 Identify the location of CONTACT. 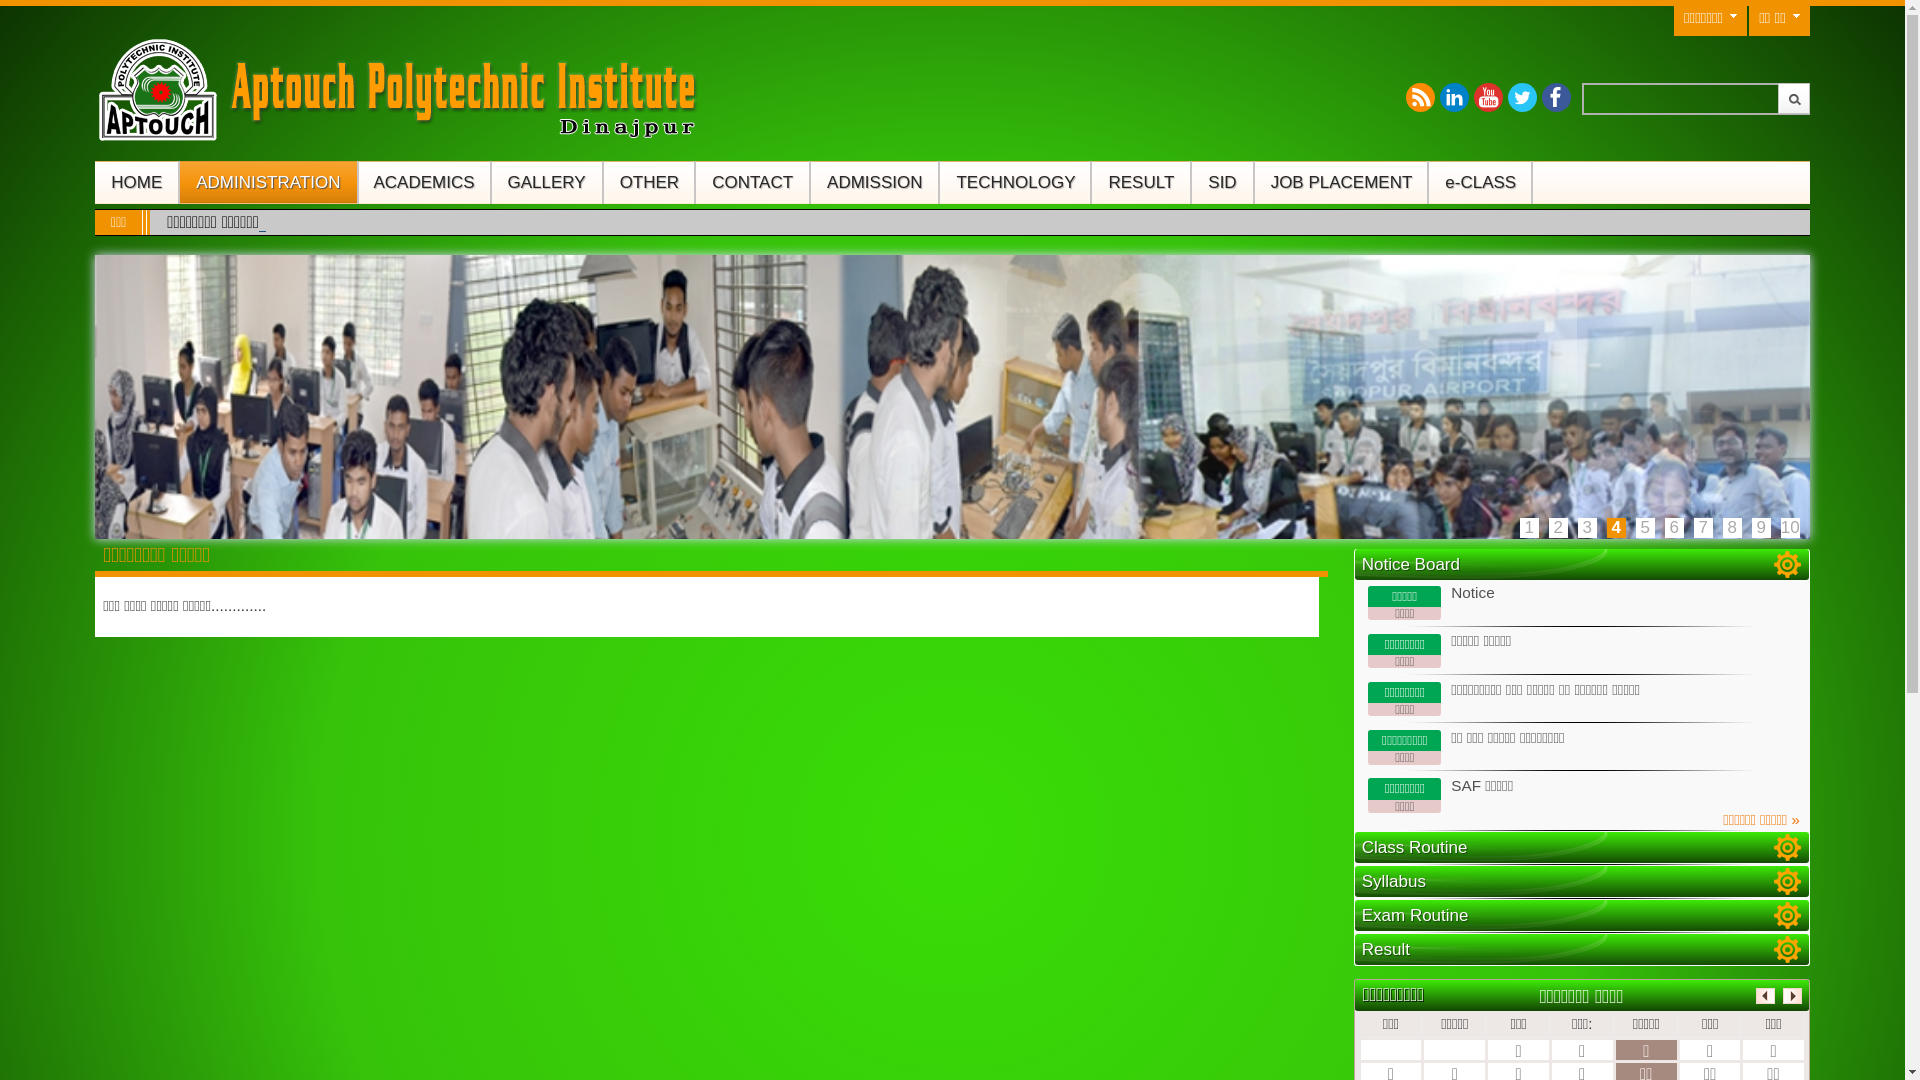
(752, 182).